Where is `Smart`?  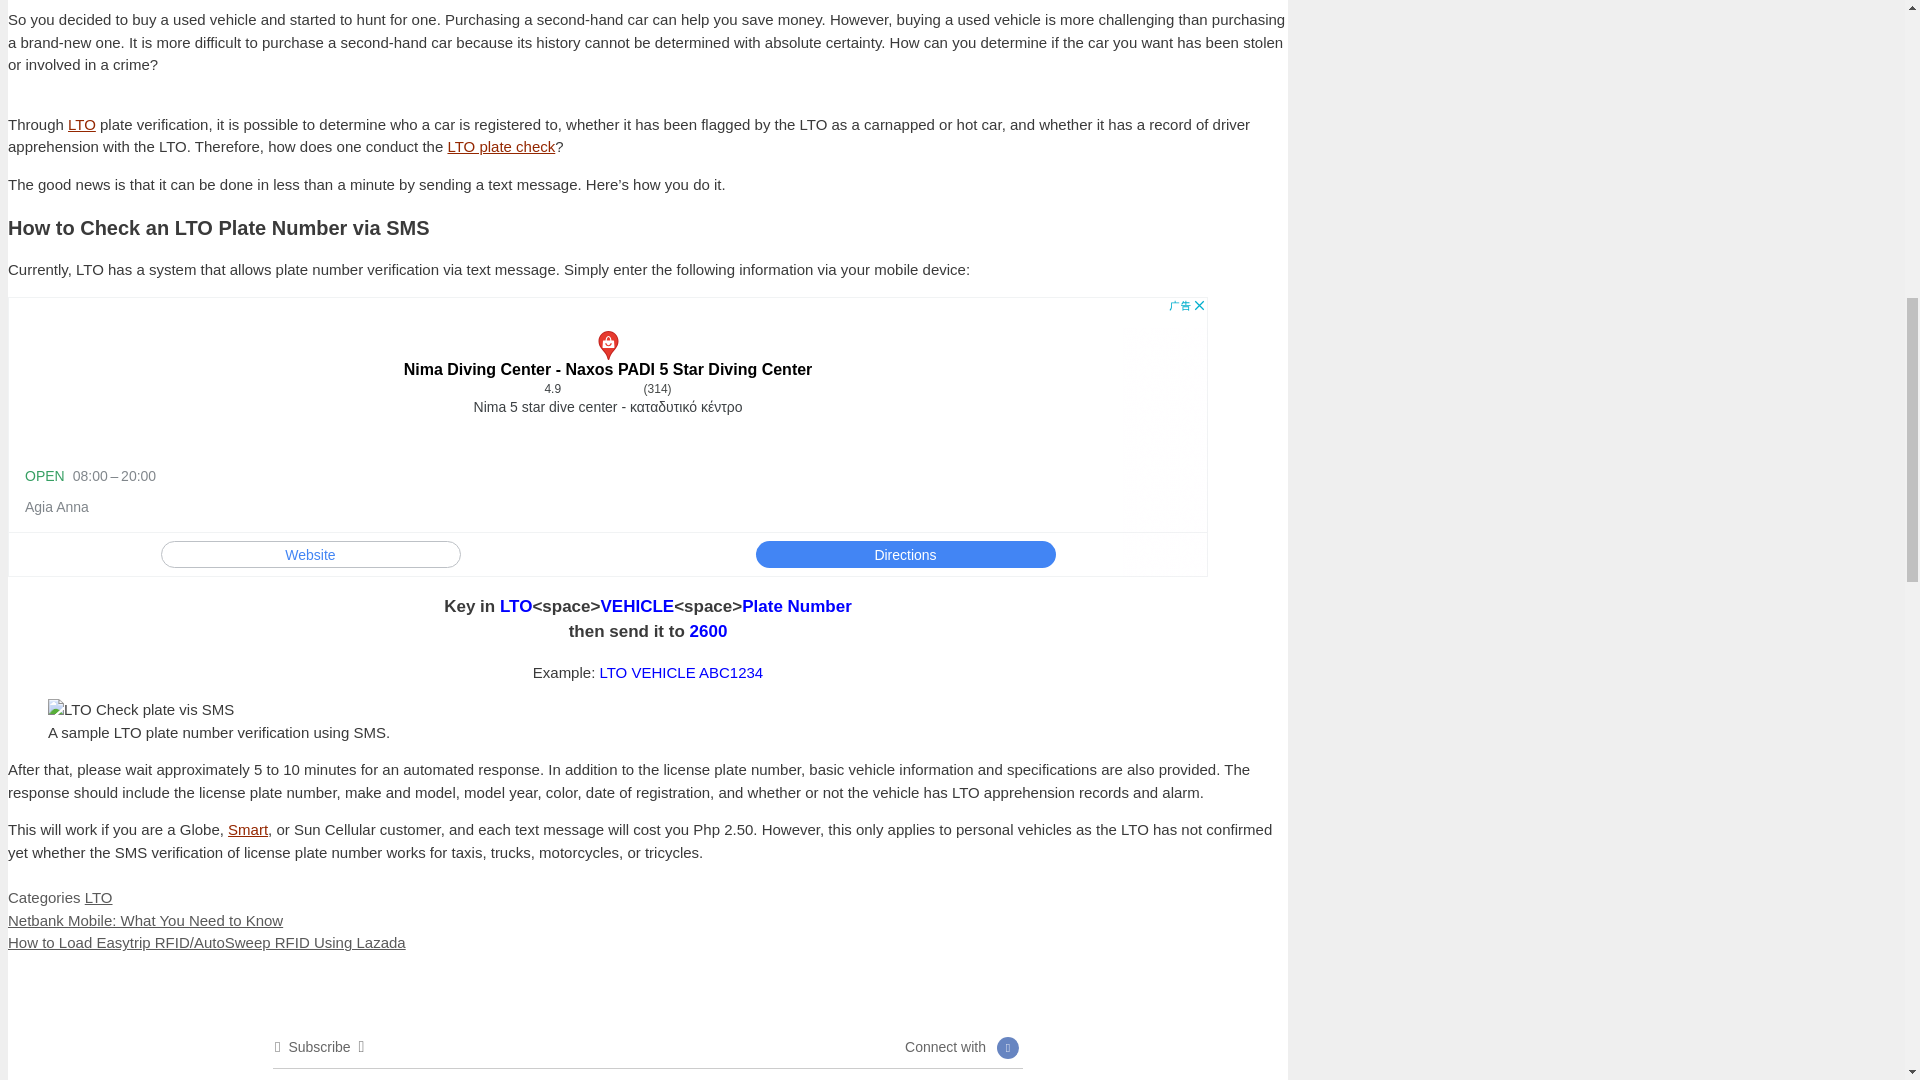
Smart is located at coordinates (248, 829).